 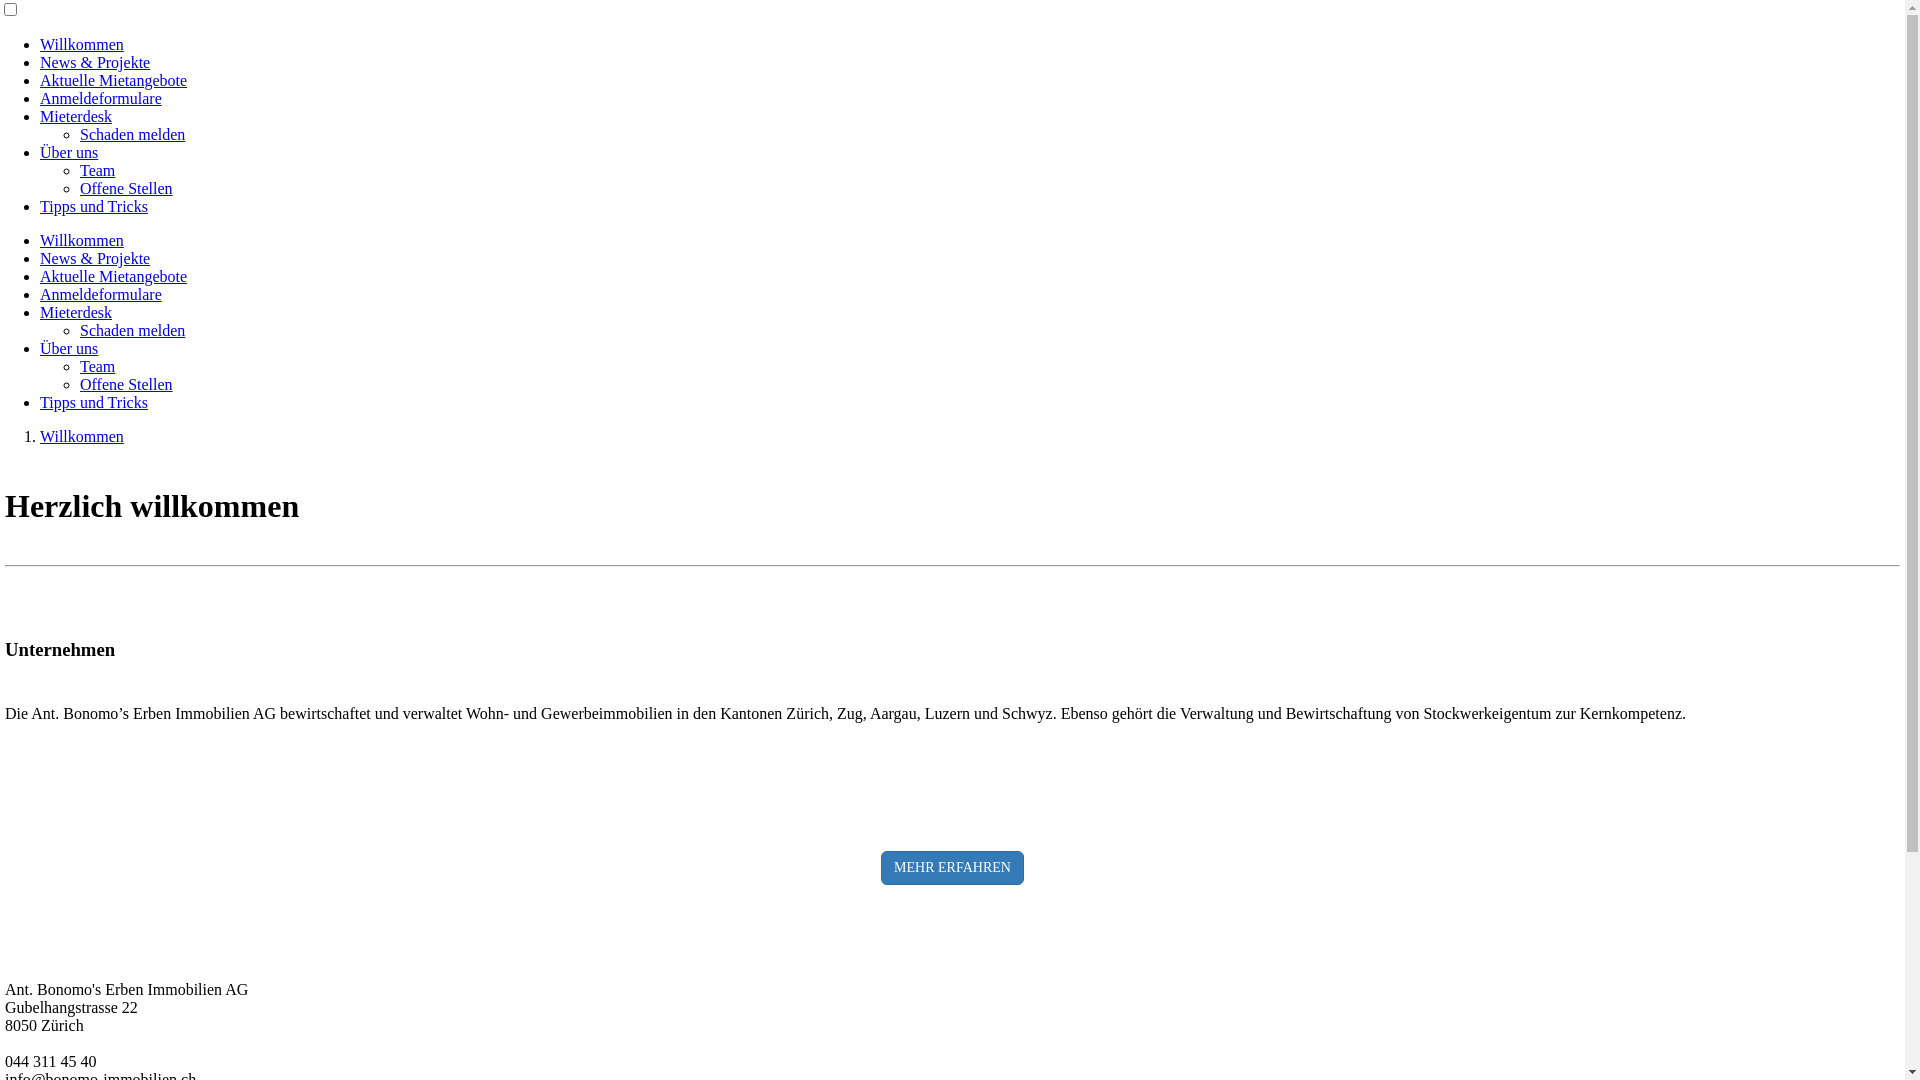 I want to click on Aktuelle Mietangebote, so click(x=114, y=276).